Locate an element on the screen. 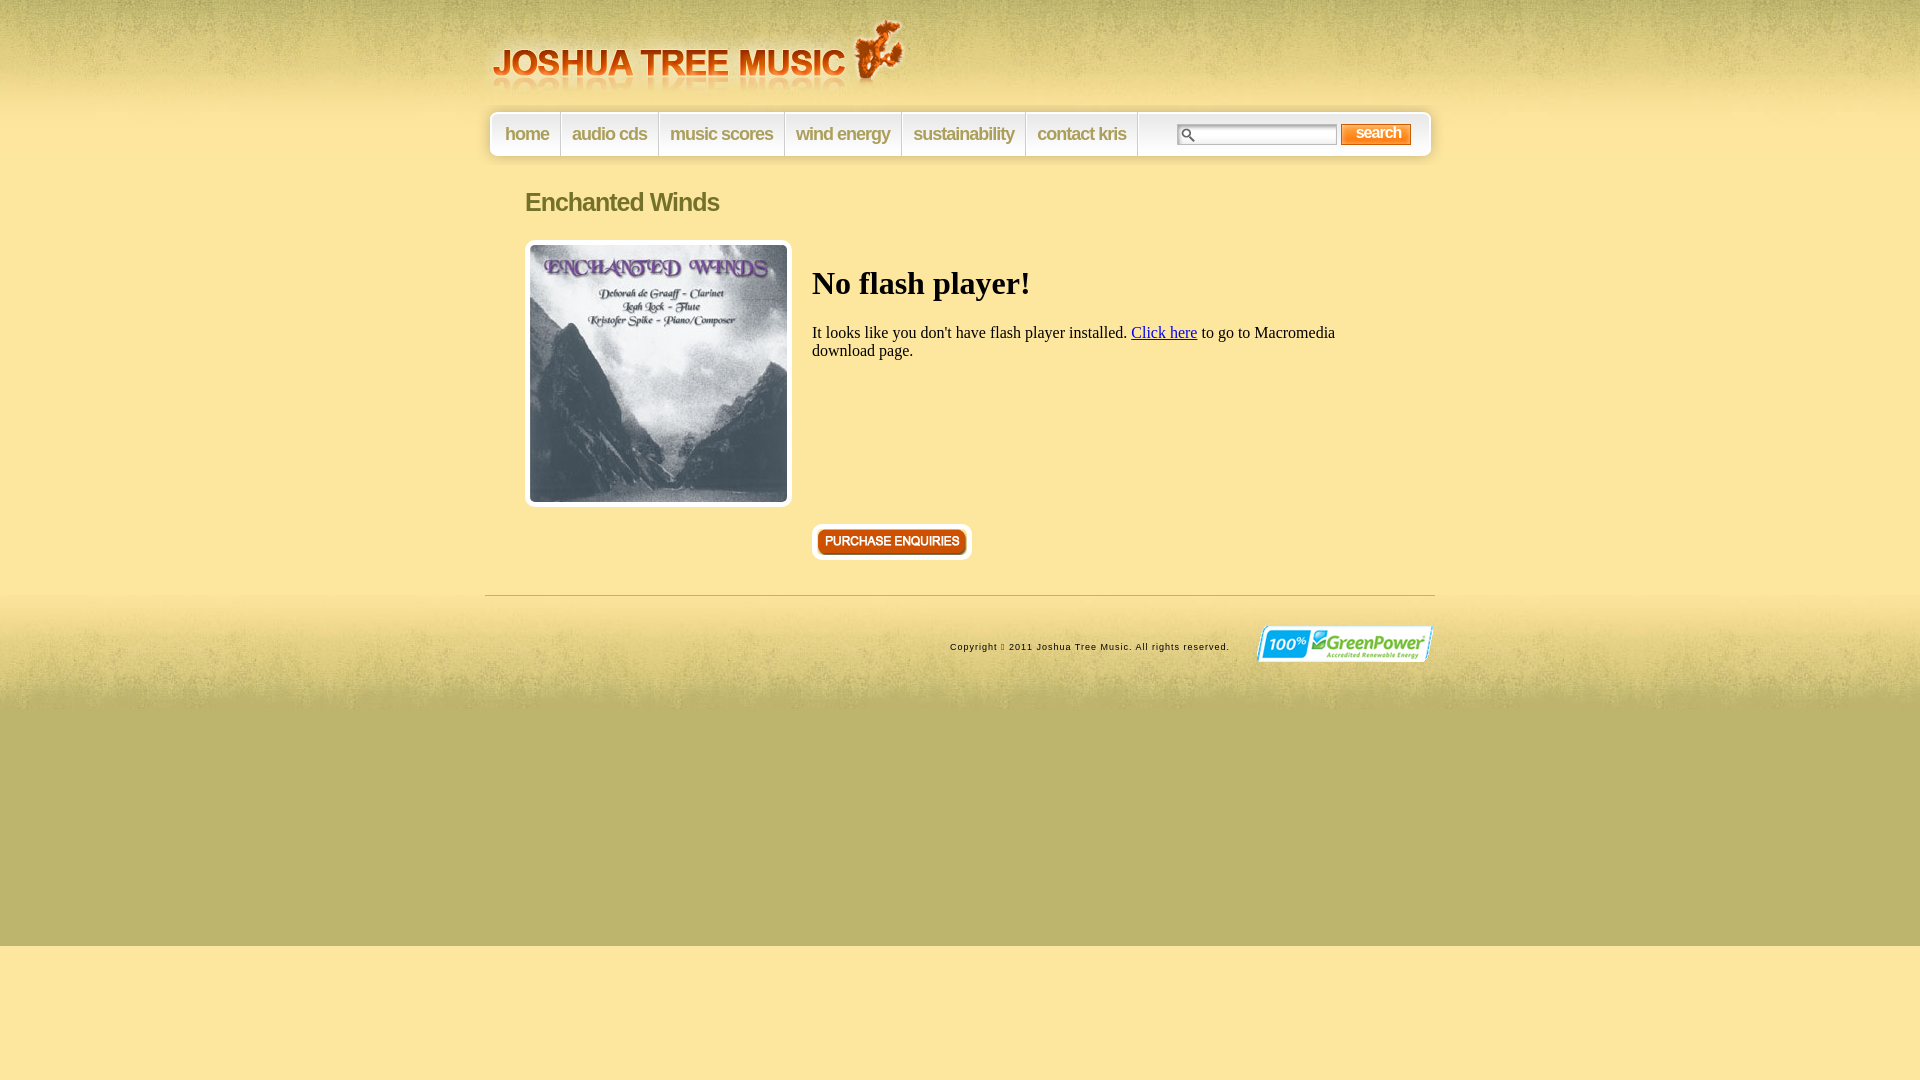 This screenshot has width=1920, height=1080. audio cds is located at coordinates (611, 134).